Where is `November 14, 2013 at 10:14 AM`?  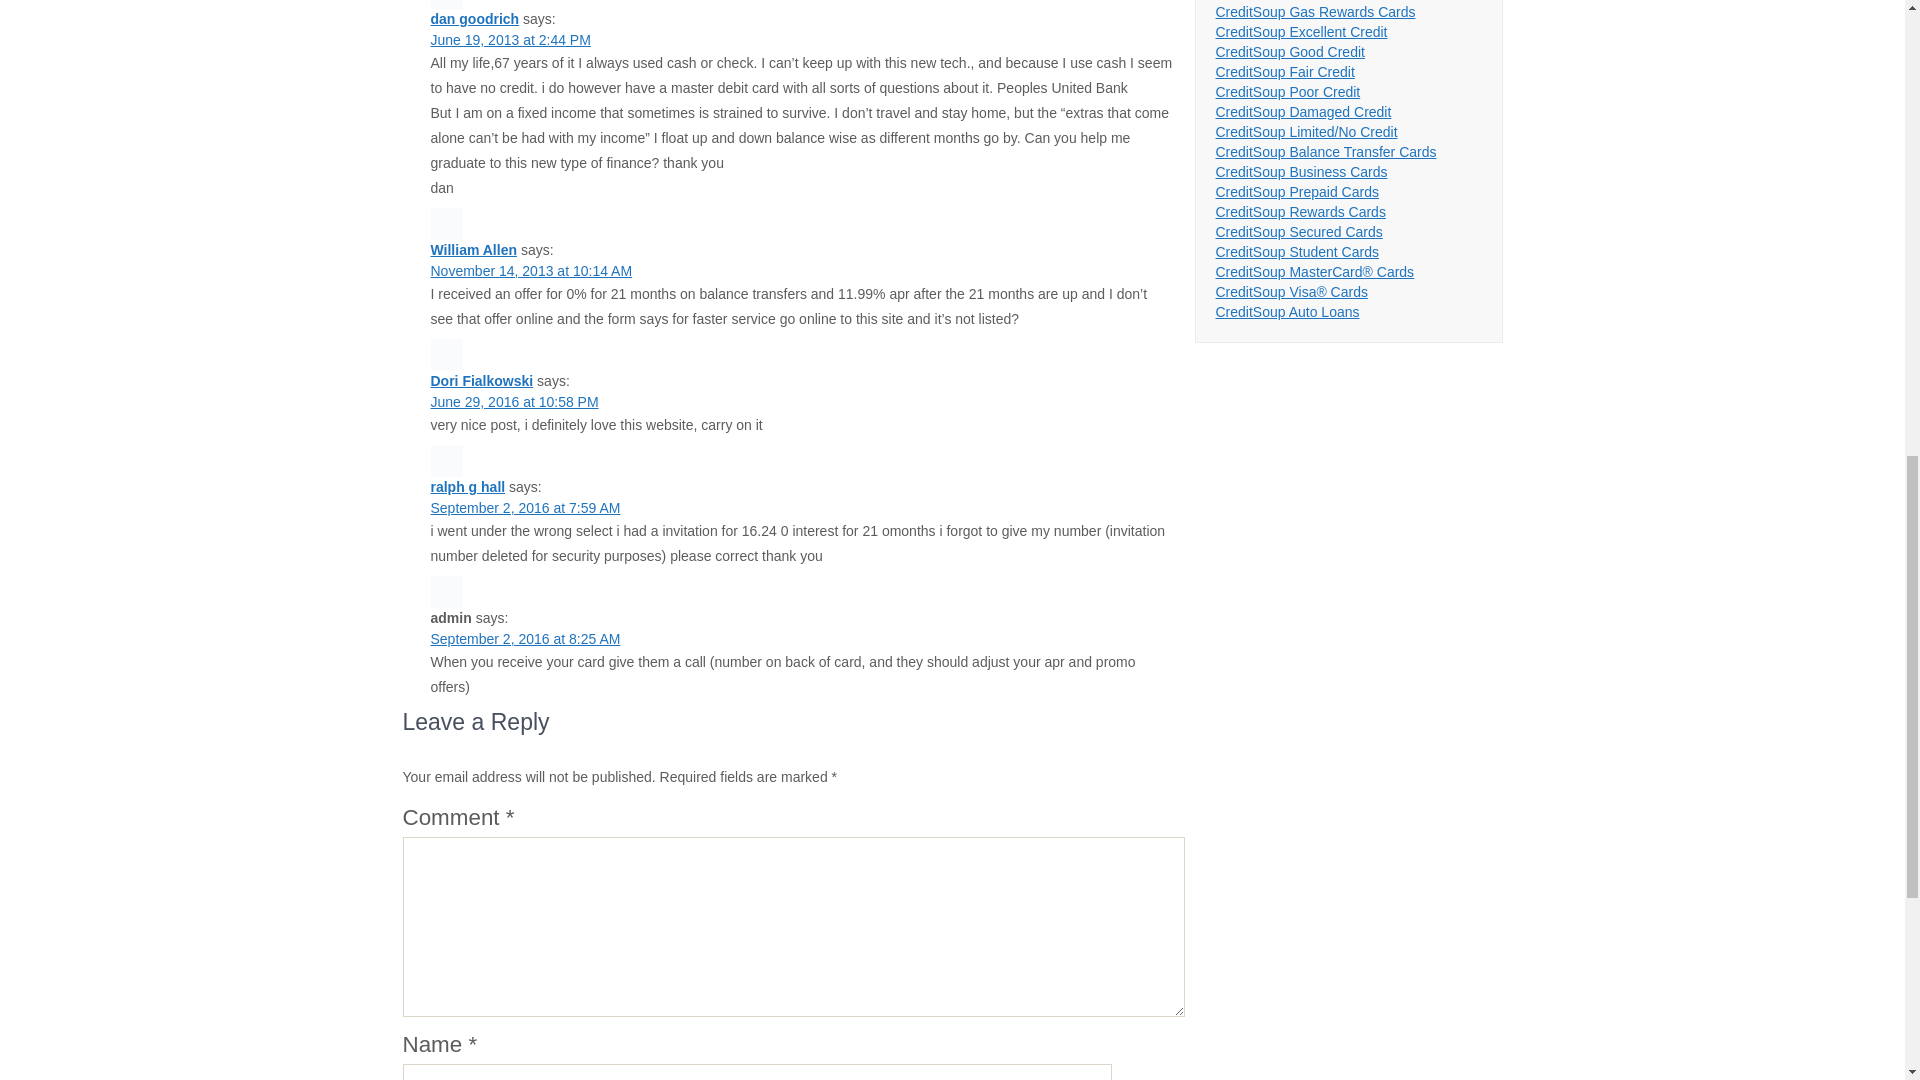
November 14, 2013 at 10:14 AM is located at coordinates (530, 270).